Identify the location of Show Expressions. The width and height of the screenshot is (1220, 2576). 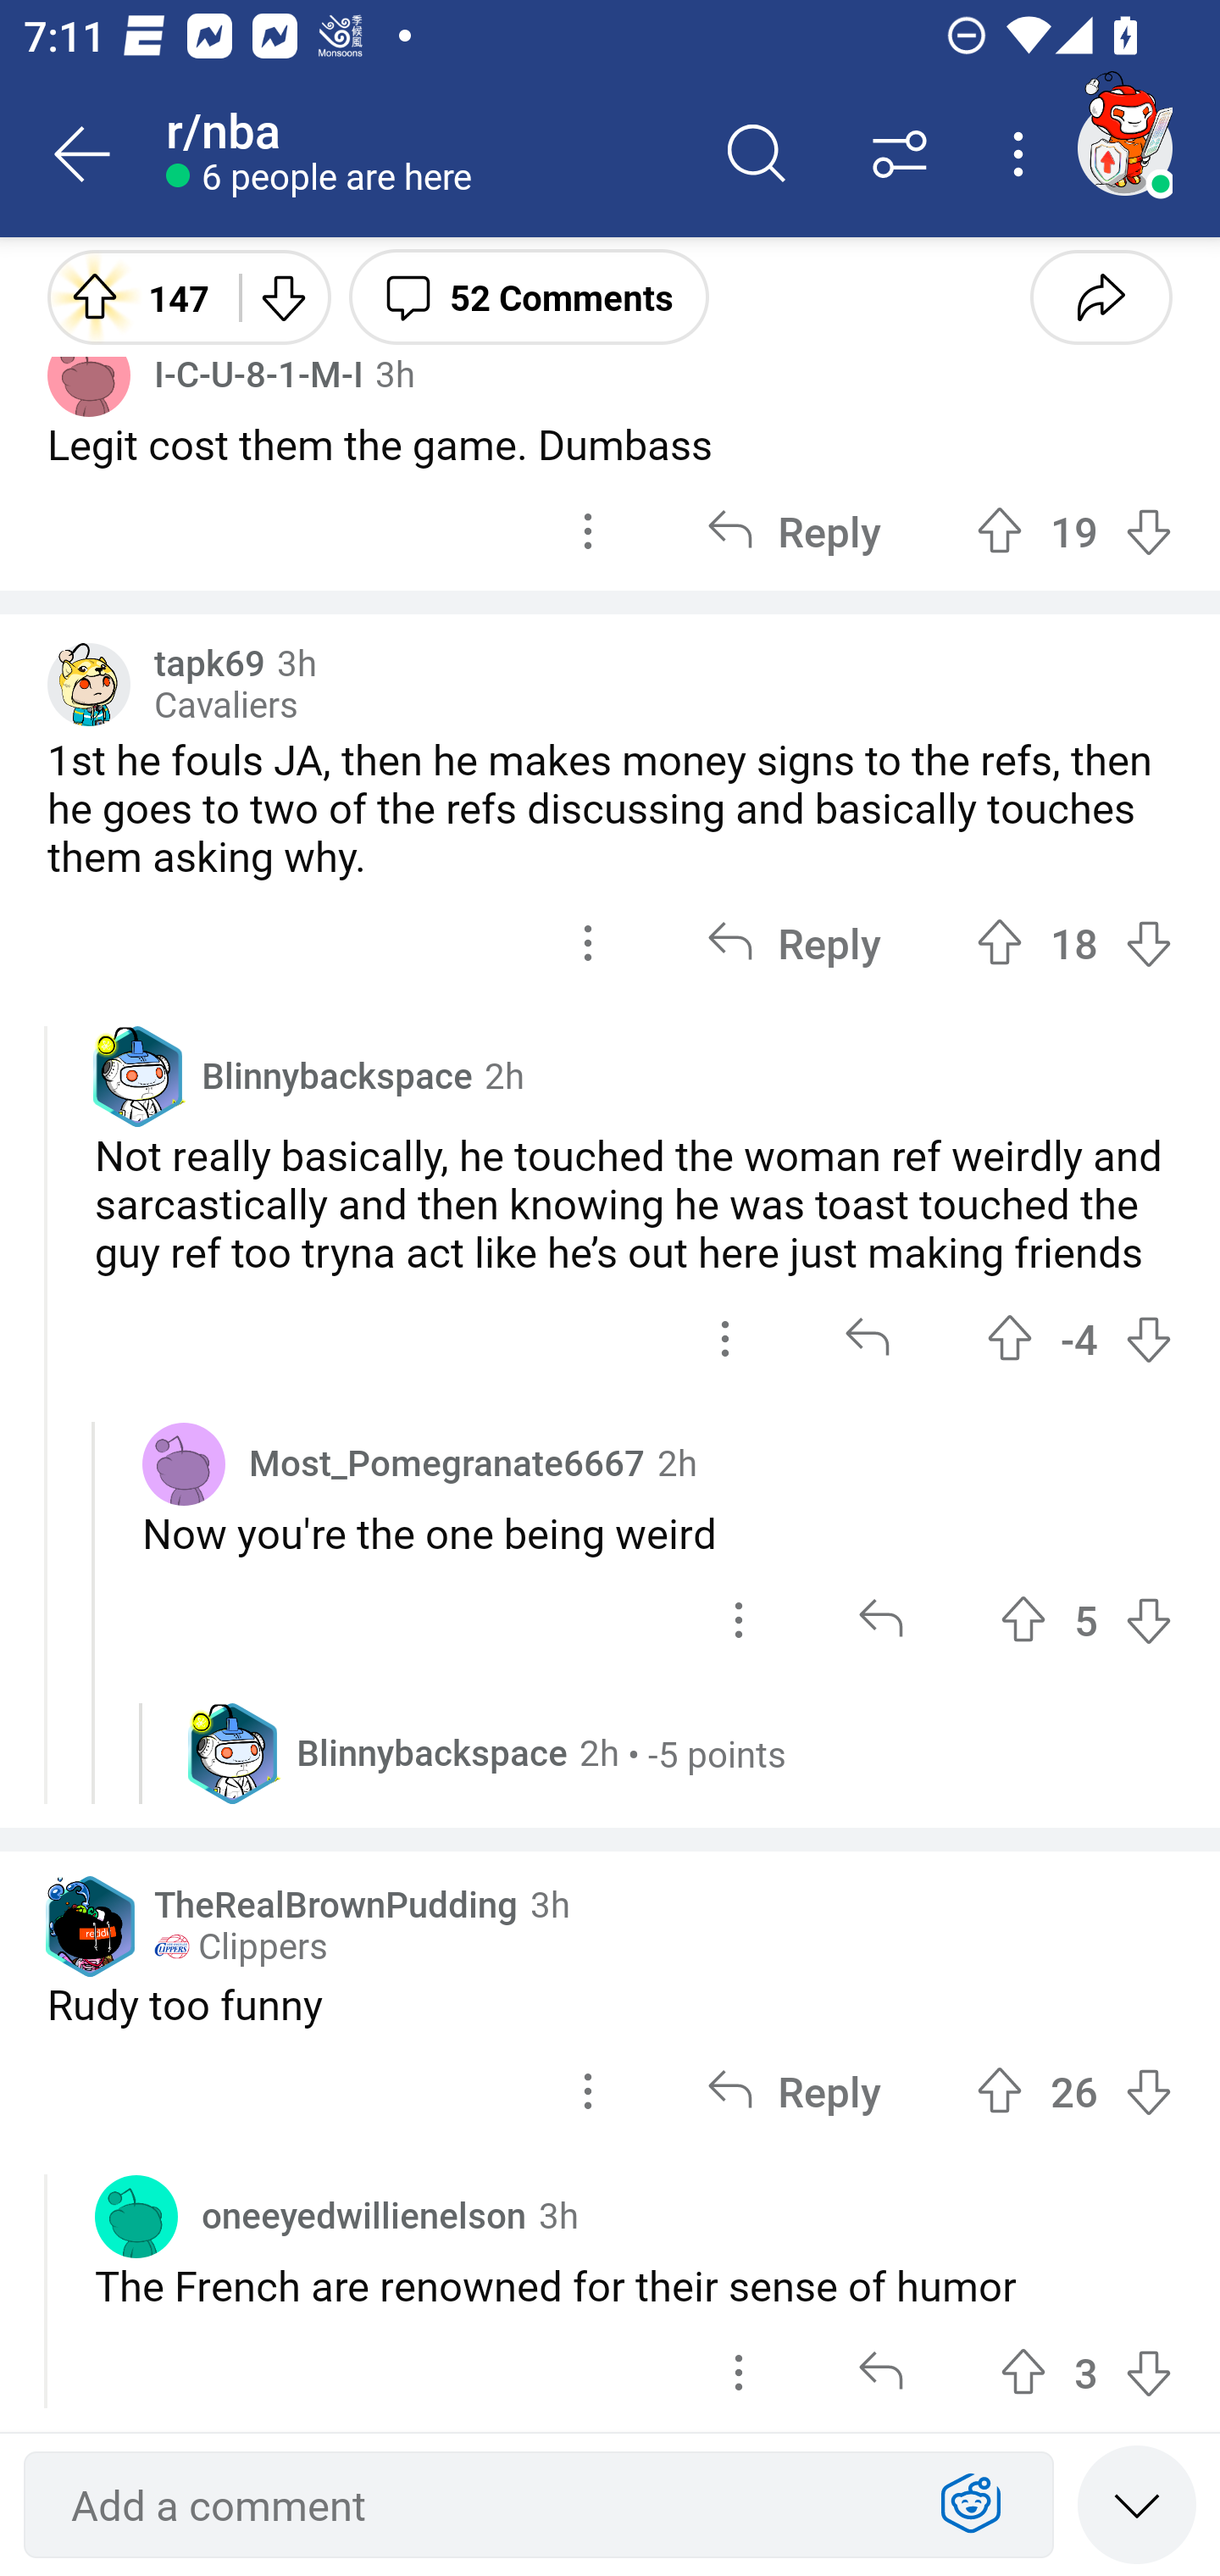
(971, 2505).